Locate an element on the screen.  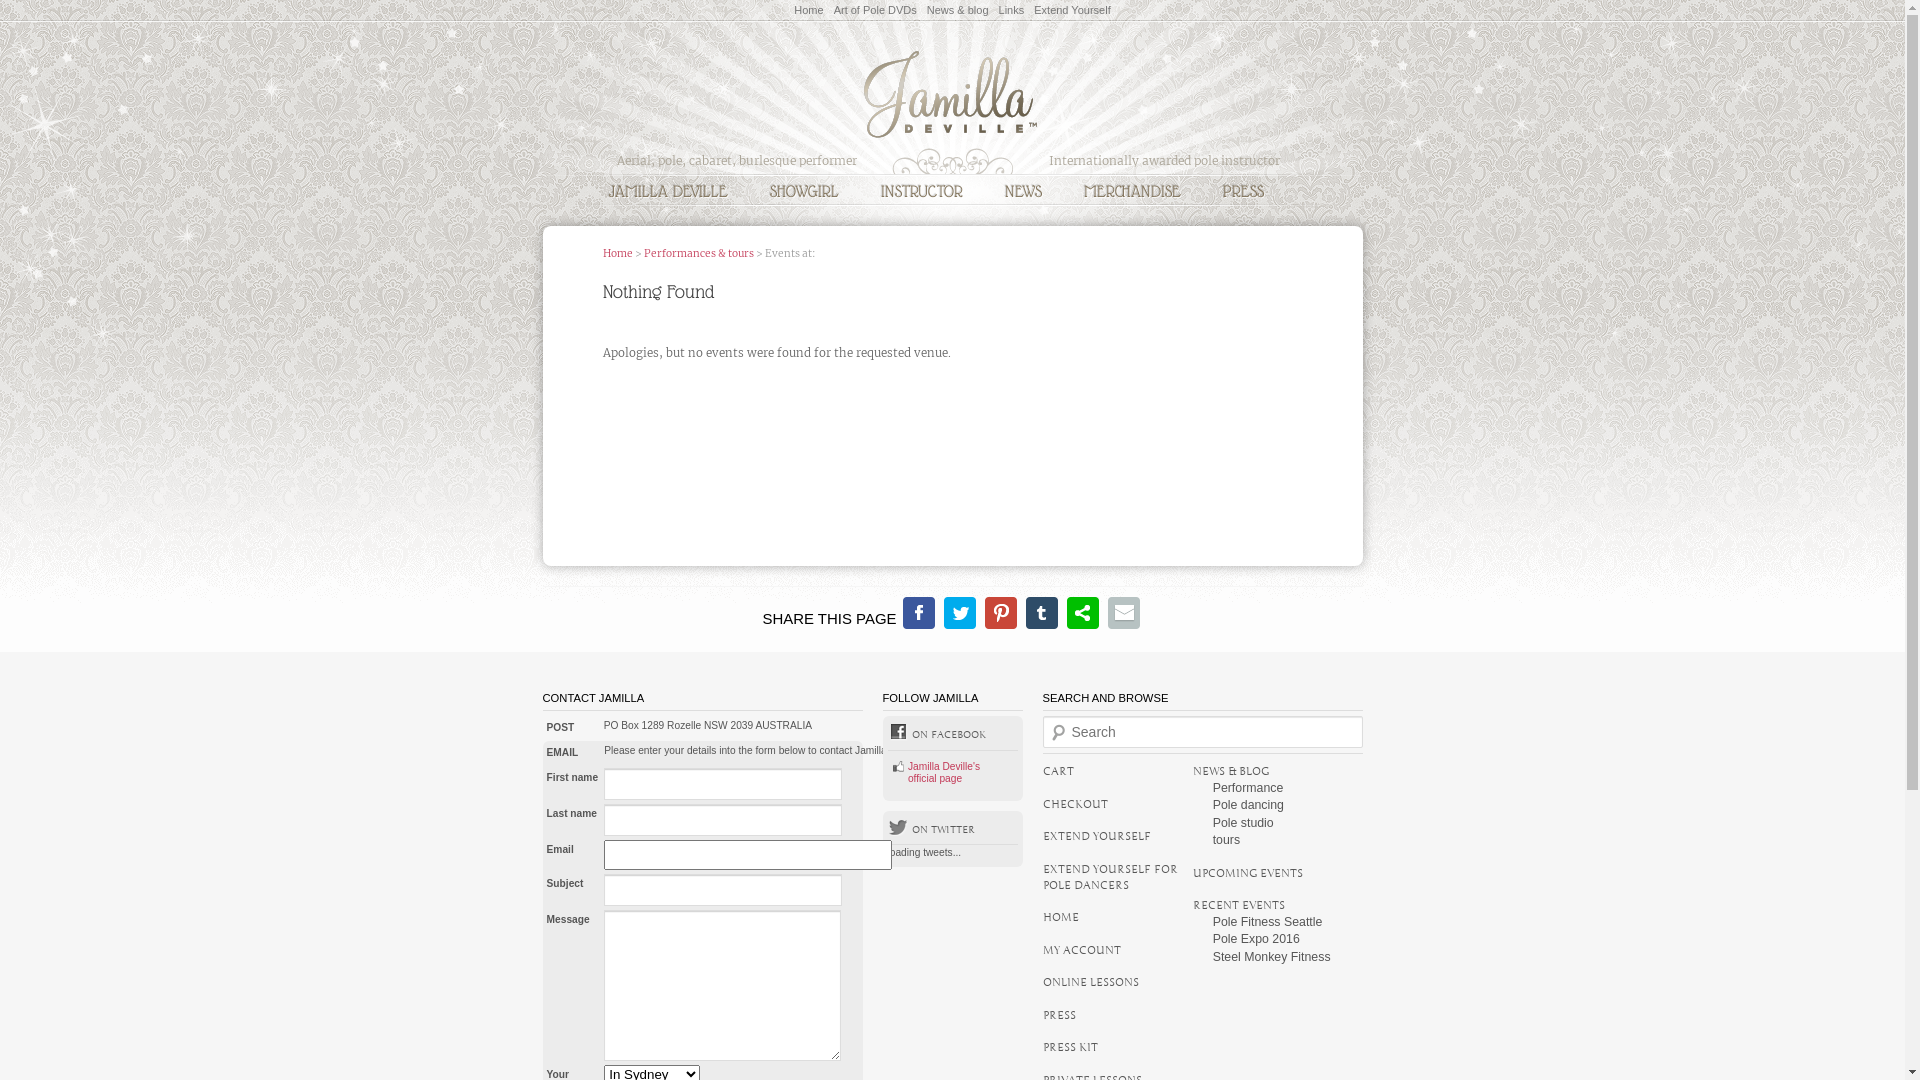
RECENT EVENTS is located at coordinates (1239, 905).